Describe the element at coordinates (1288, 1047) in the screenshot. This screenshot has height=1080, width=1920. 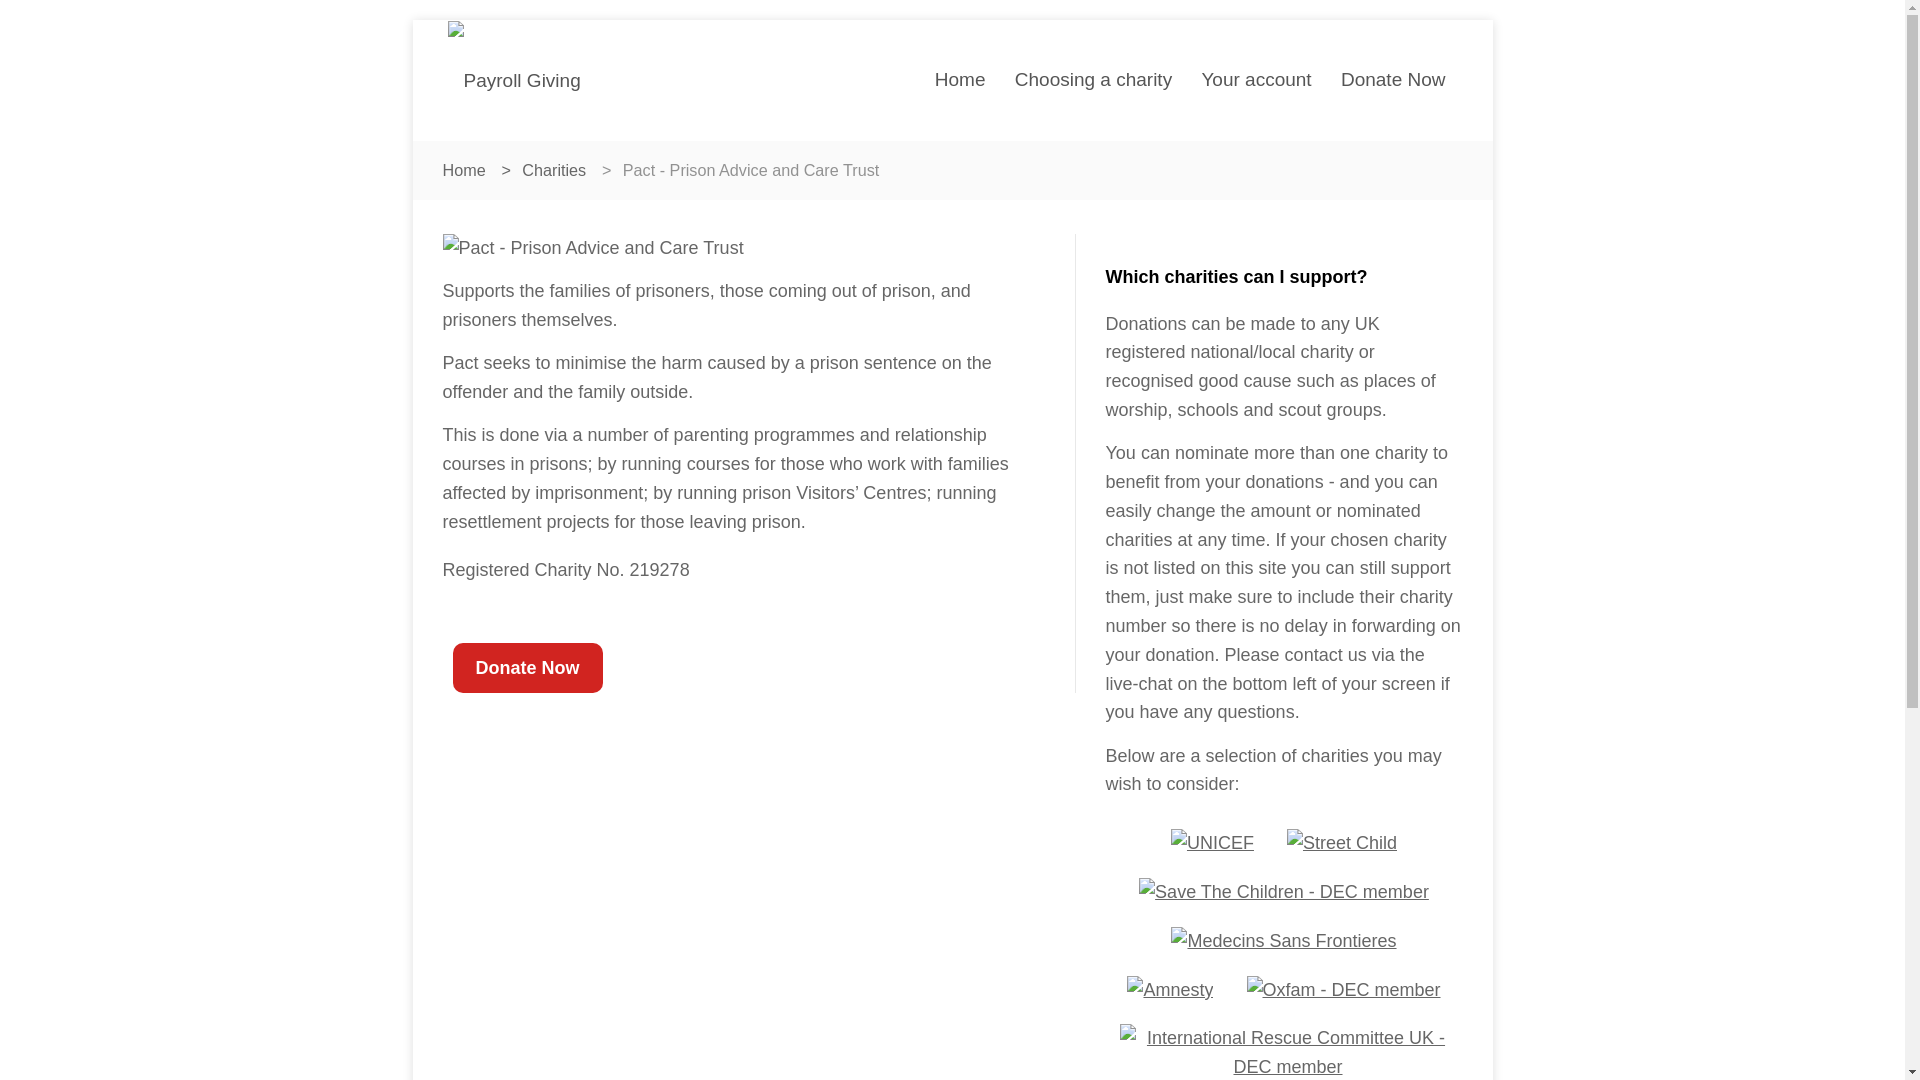
I see `International Rescue Committee UK - DEC member` at that location.